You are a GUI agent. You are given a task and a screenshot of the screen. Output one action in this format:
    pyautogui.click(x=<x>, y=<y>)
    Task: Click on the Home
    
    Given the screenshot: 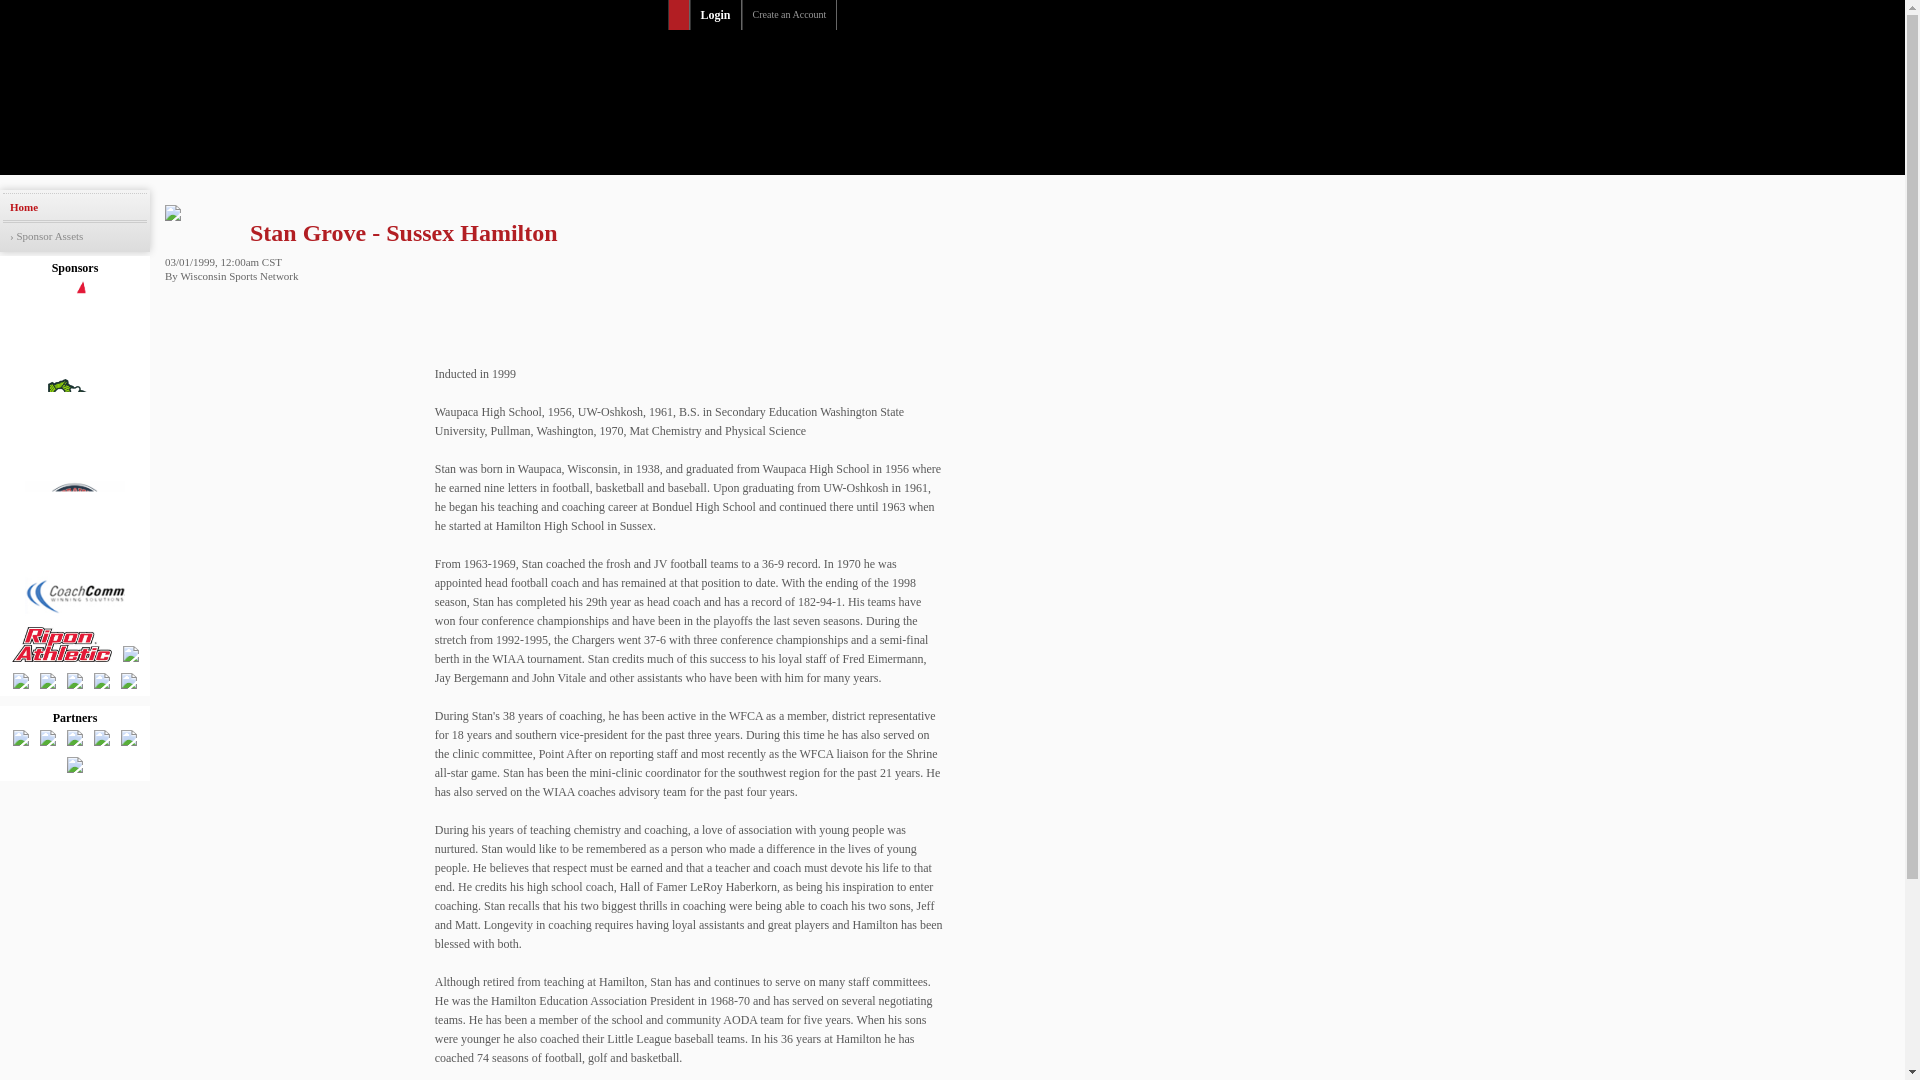 What is the action you would take?
    pyautogui.click(x=75, y=207)
    